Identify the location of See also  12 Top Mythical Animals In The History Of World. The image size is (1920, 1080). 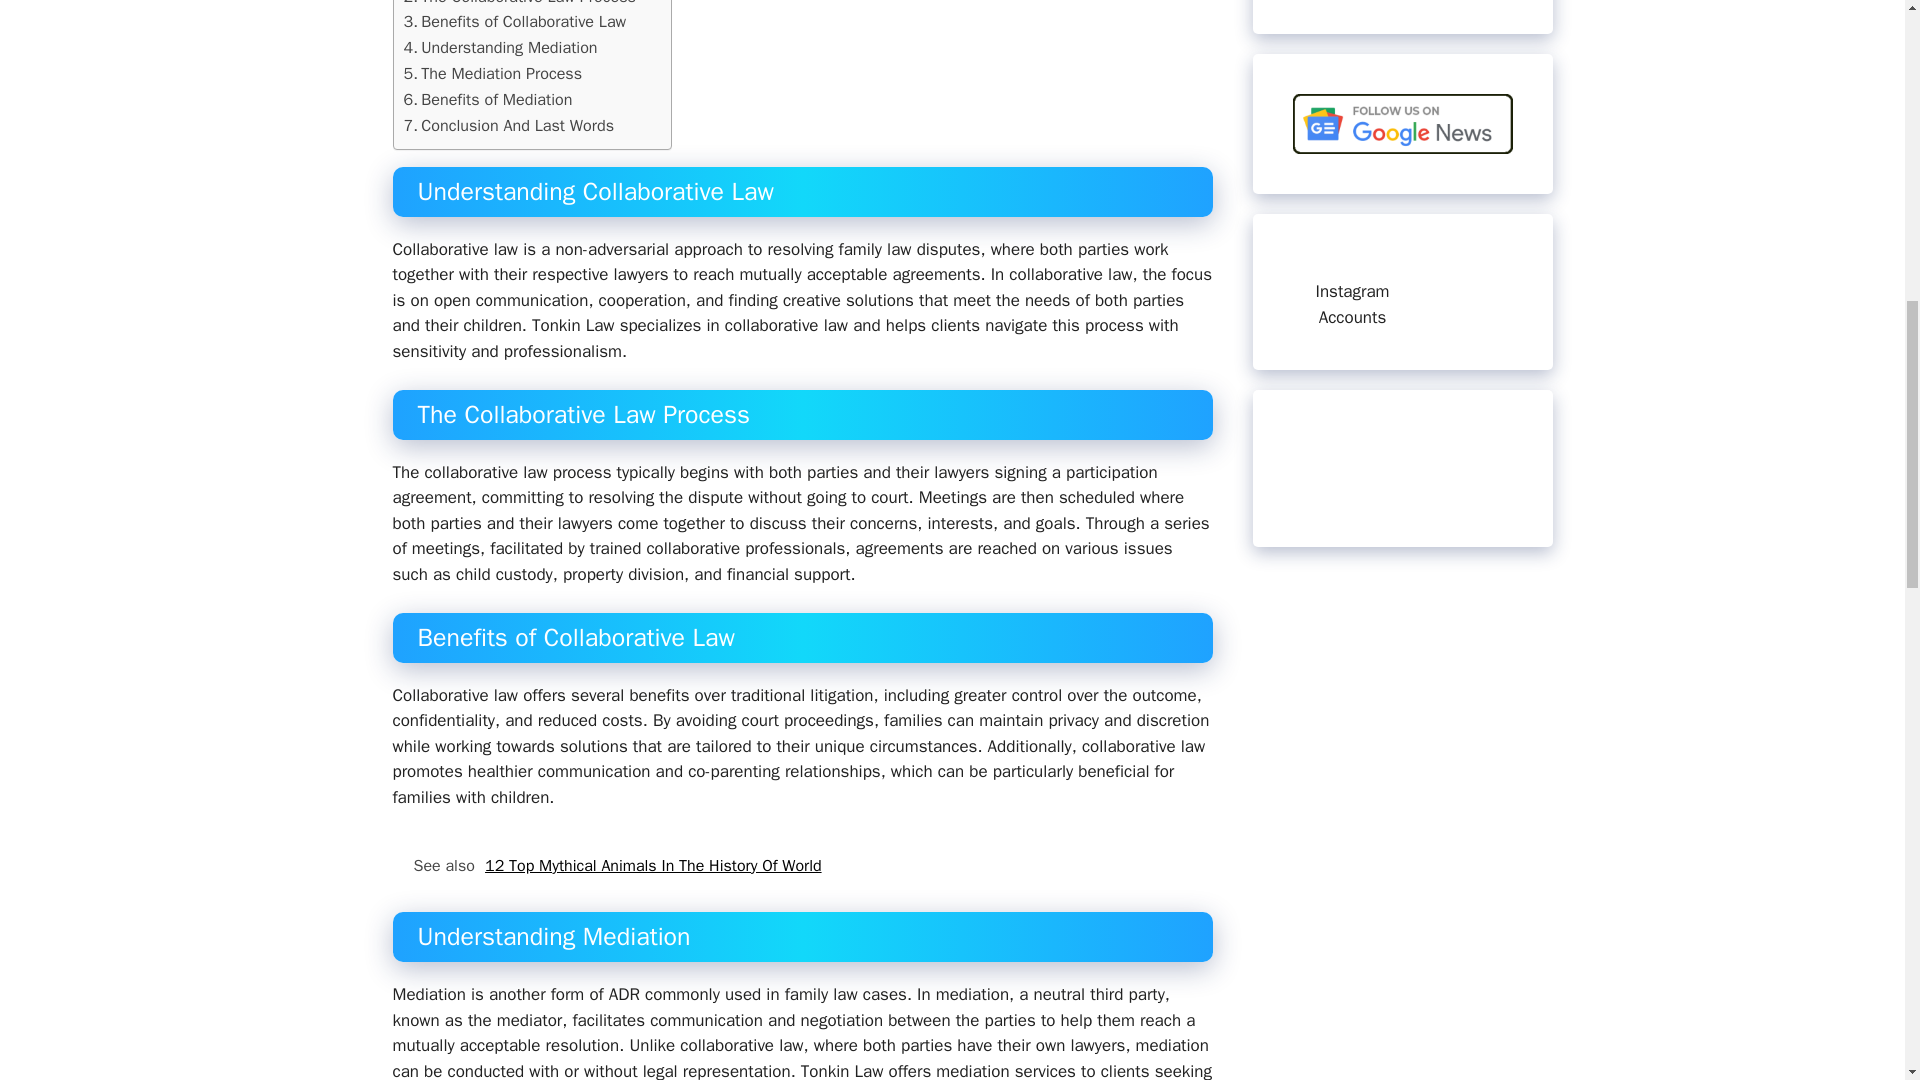
(801, 866).